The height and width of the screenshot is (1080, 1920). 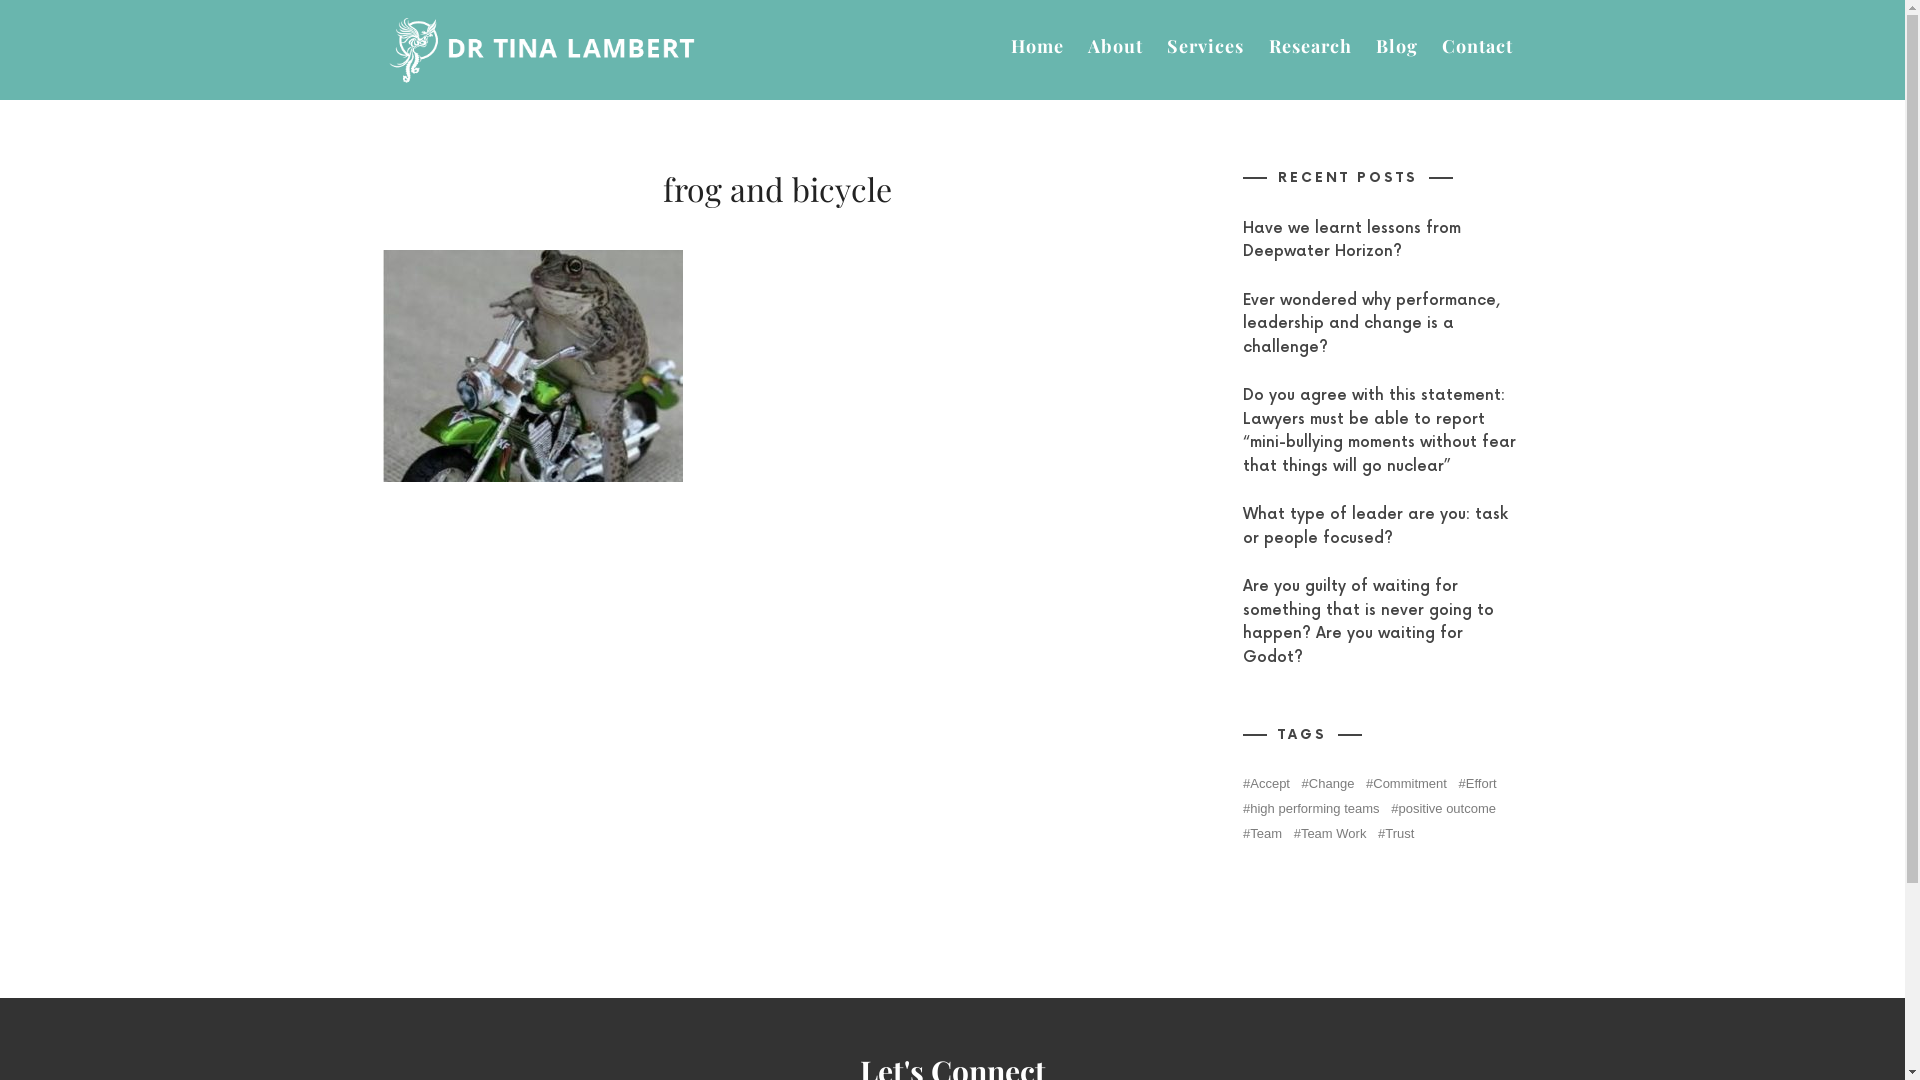 What do you see at coordinates (542, 50) in the screenshot?
I see `Dr Tina Lambert` at bounding box center [542, 50].